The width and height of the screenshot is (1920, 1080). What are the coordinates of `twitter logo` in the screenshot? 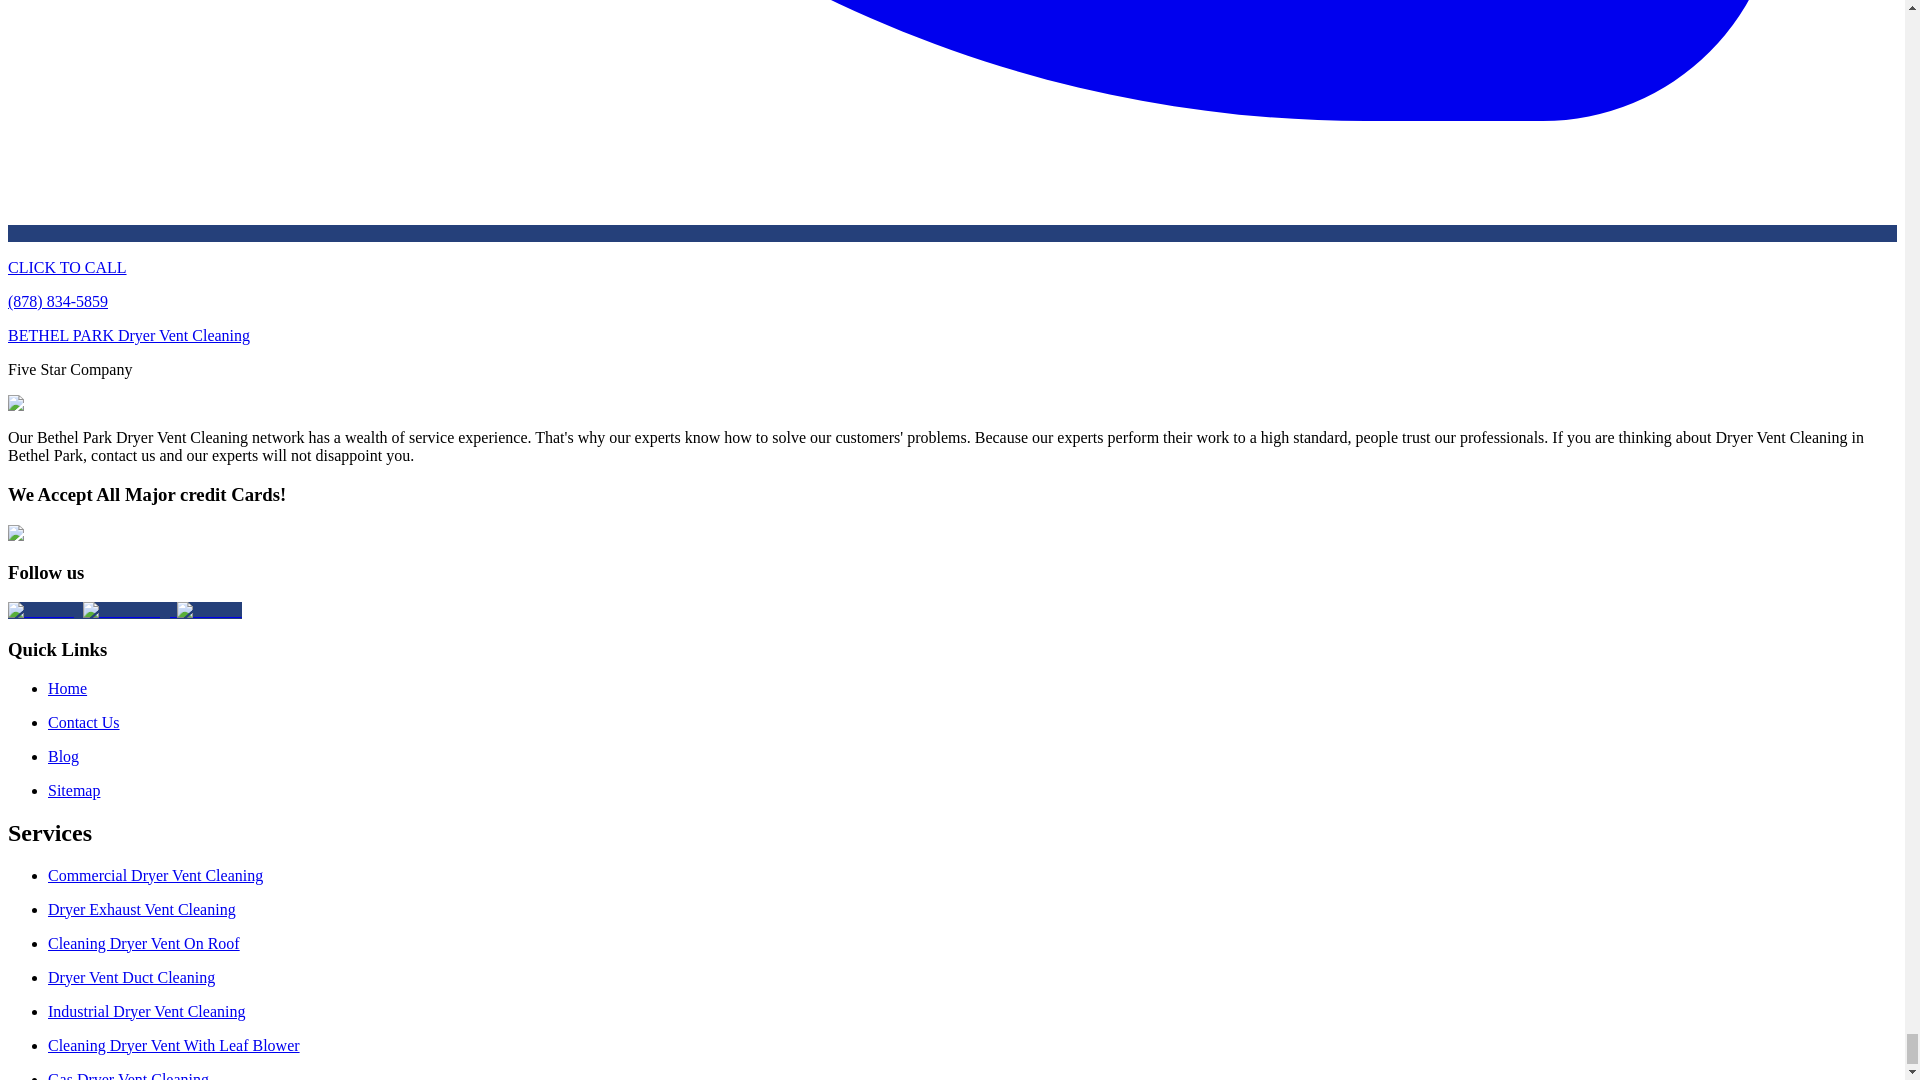 It's located at (129, 610).